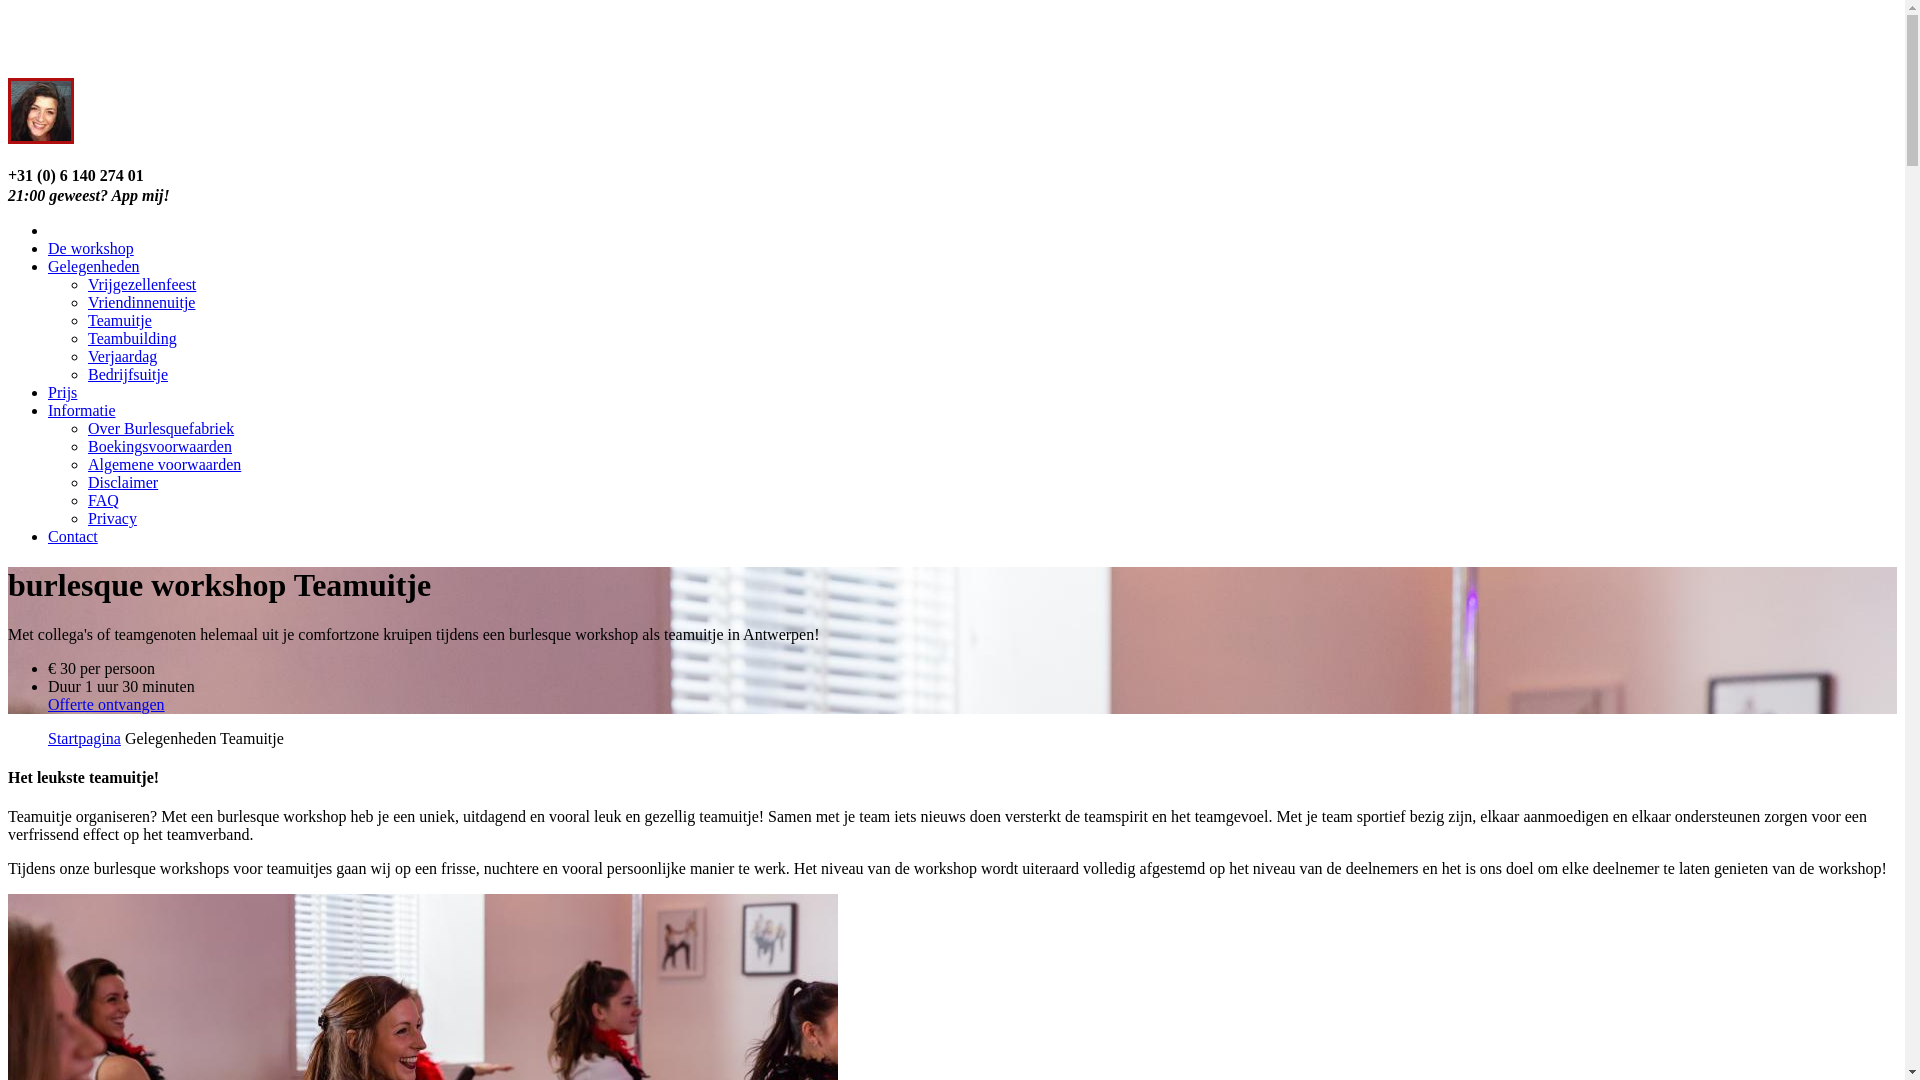  Describe the element at coordinates (161, 428) in the screenshot. I see `Over Burlesquefabriek` at that location.